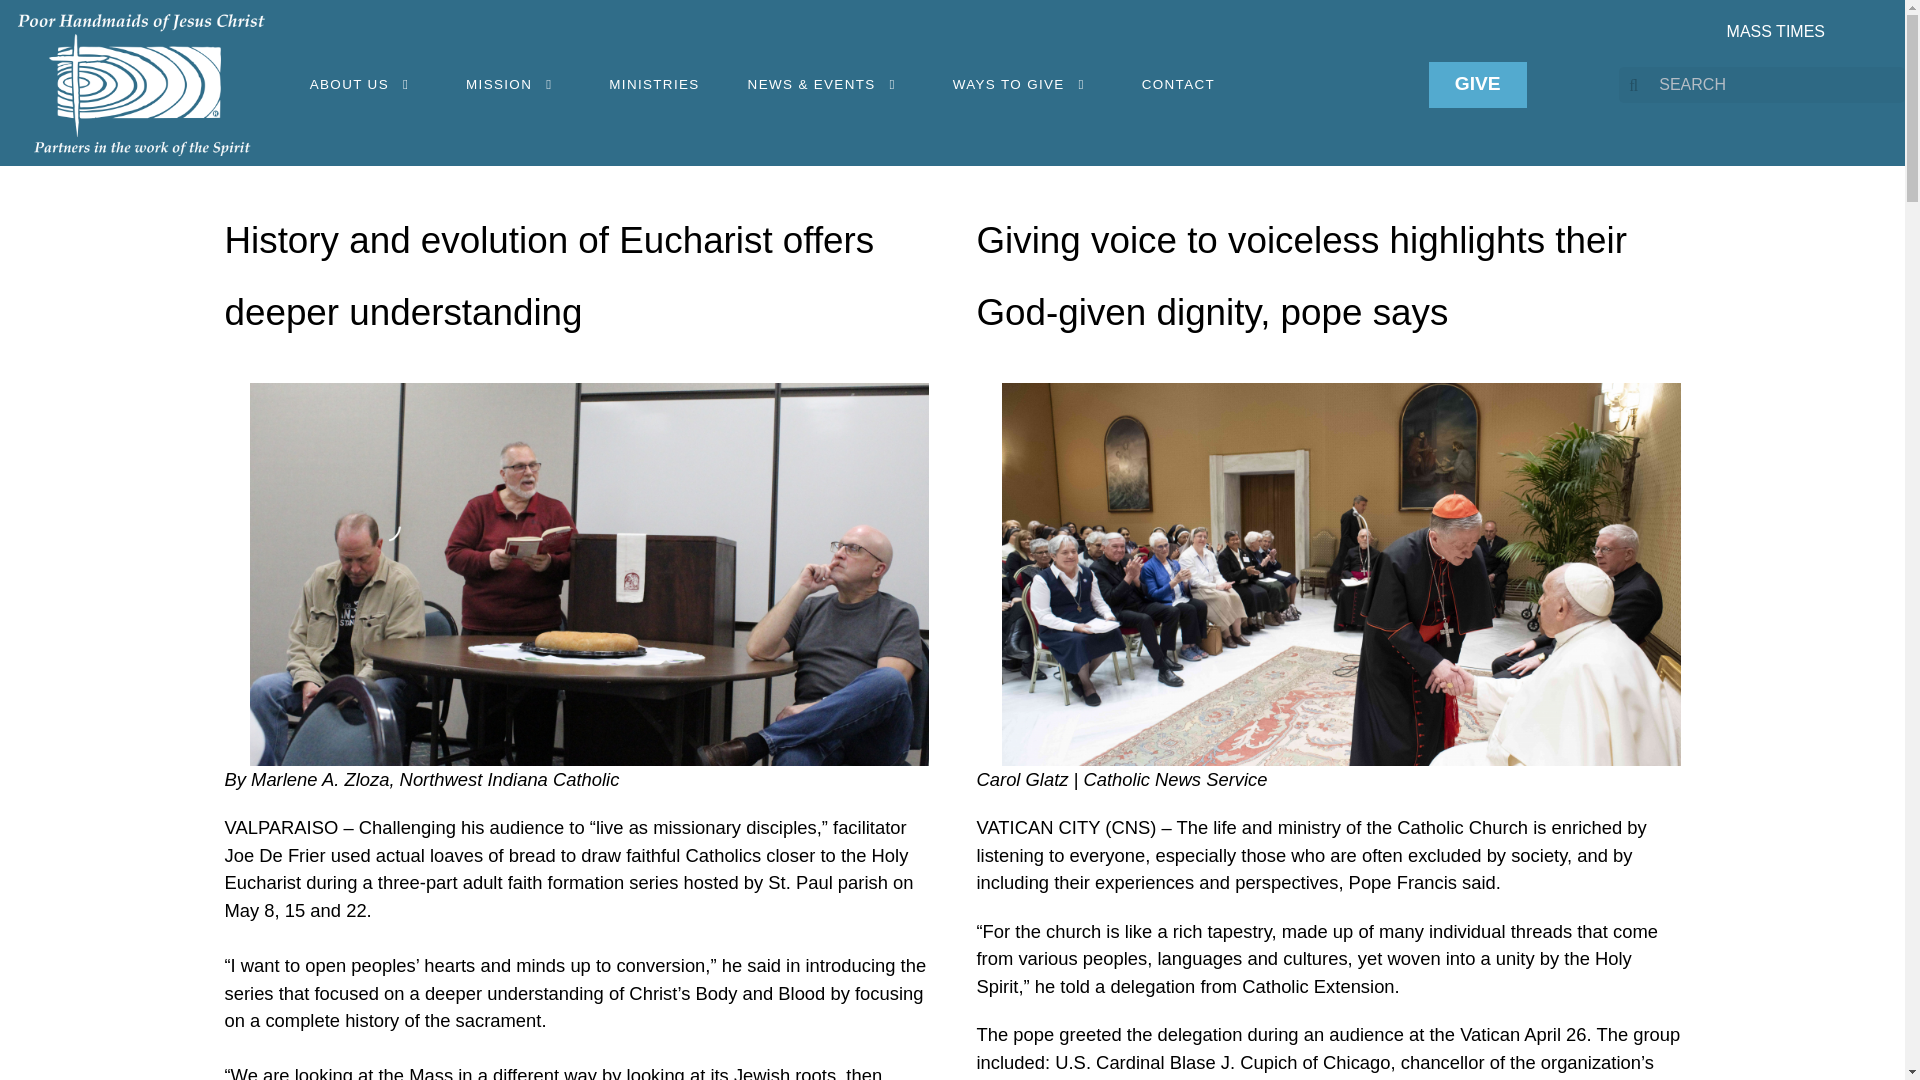  What do you see at coordinates (1178, 84) in the screenshot?
I see `CONTACT` at bounding box center [1178, 84].